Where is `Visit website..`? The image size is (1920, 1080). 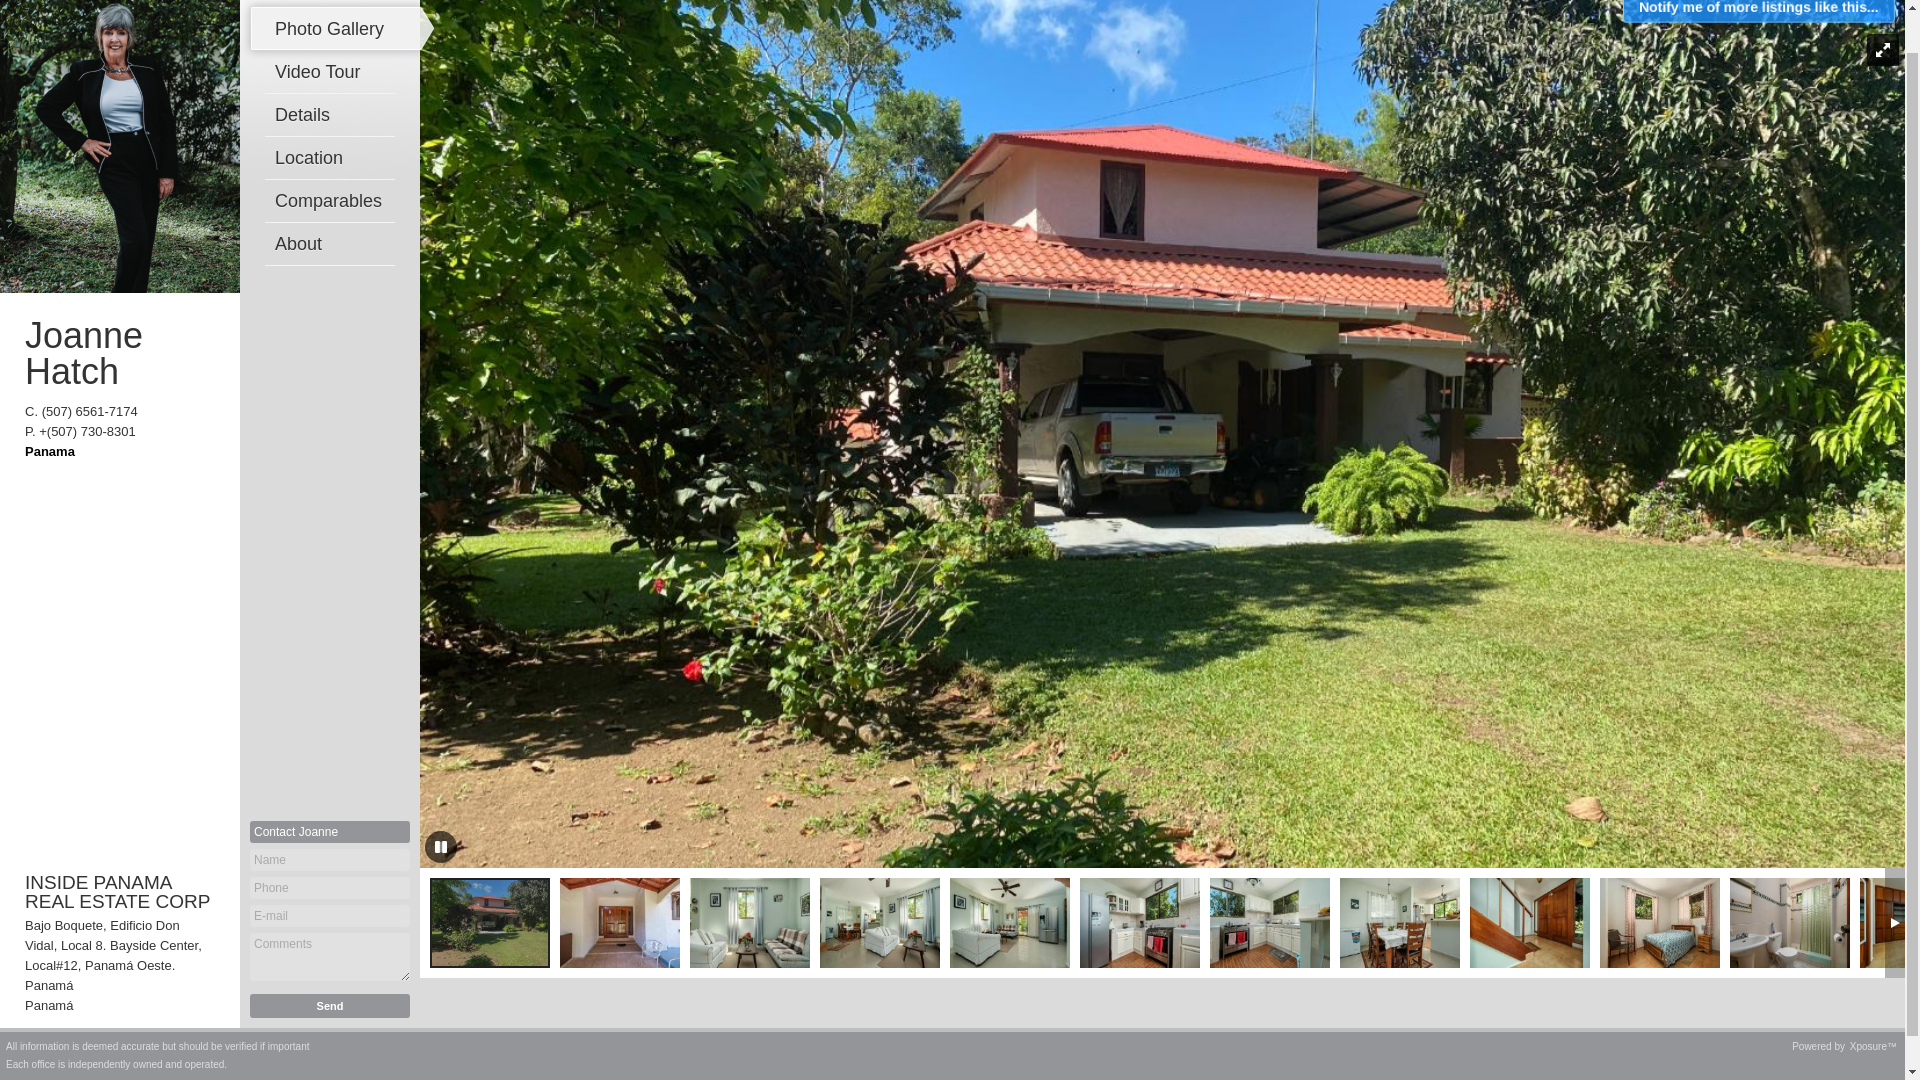
Visit website.. is located at coordinates (49, 451).